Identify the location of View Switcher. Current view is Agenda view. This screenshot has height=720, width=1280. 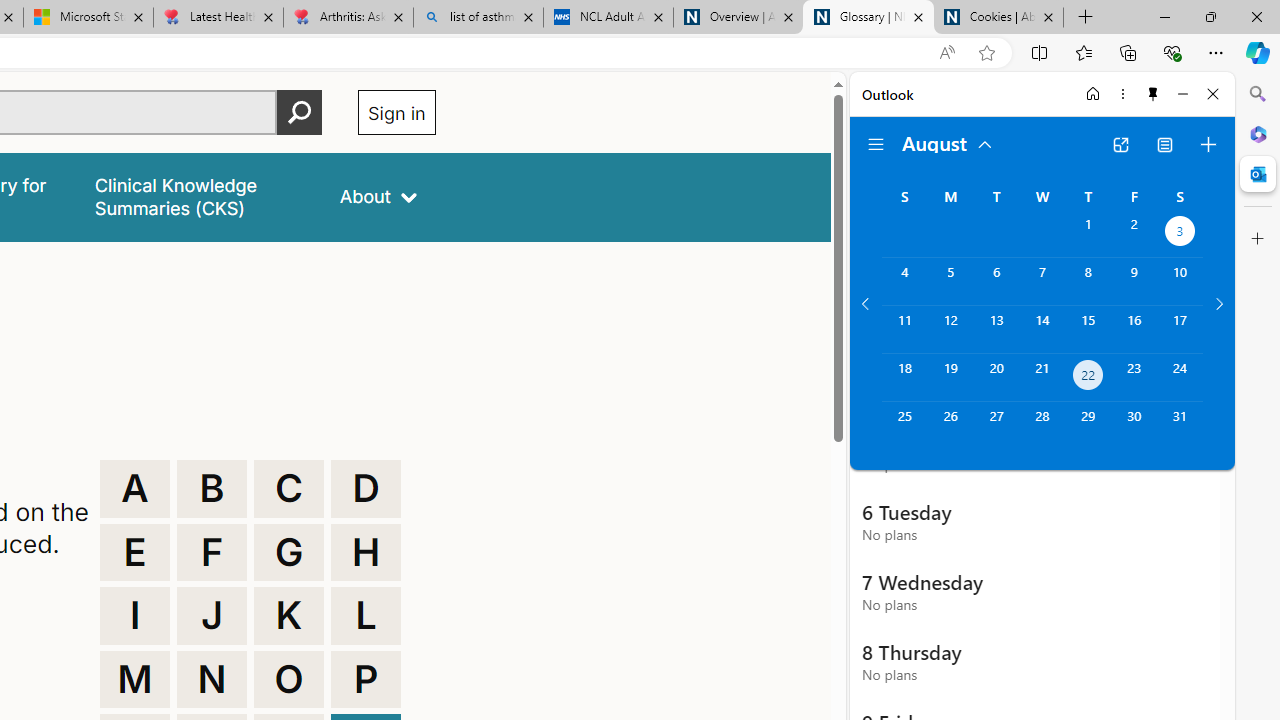
(1165, 144).